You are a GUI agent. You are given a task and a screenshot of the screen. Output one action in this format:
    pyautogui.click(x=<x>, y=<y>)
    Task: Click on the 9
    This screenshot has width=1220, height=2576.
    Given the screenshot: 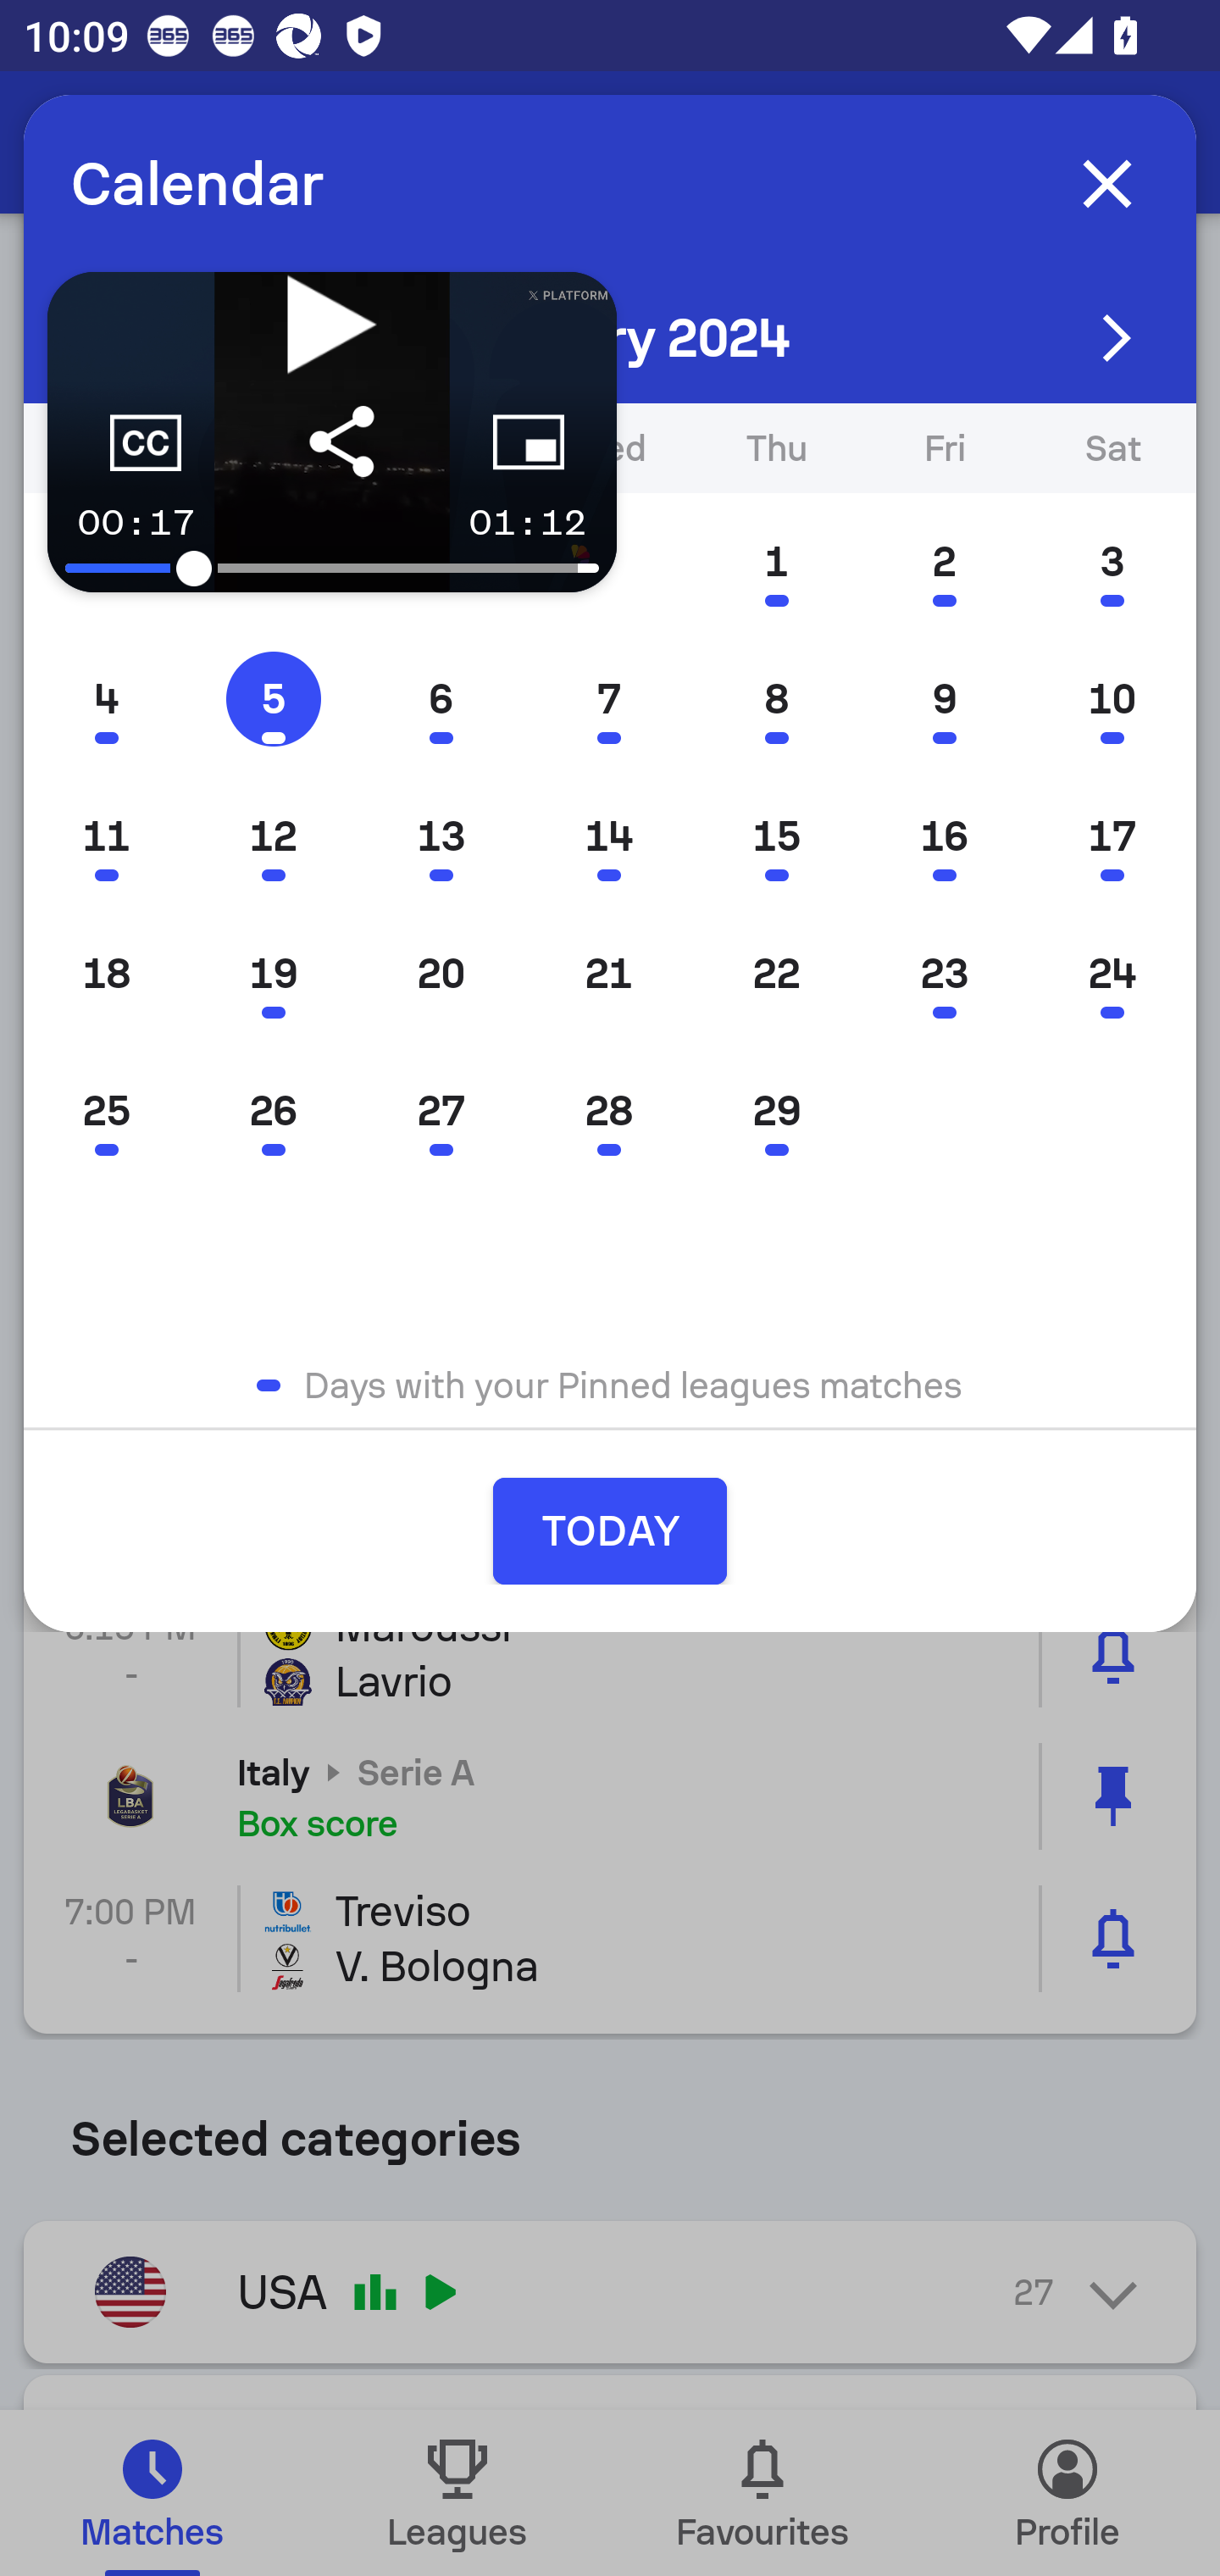 What is the action you would take?
    pyautogui.click(x=944, y=698)
    